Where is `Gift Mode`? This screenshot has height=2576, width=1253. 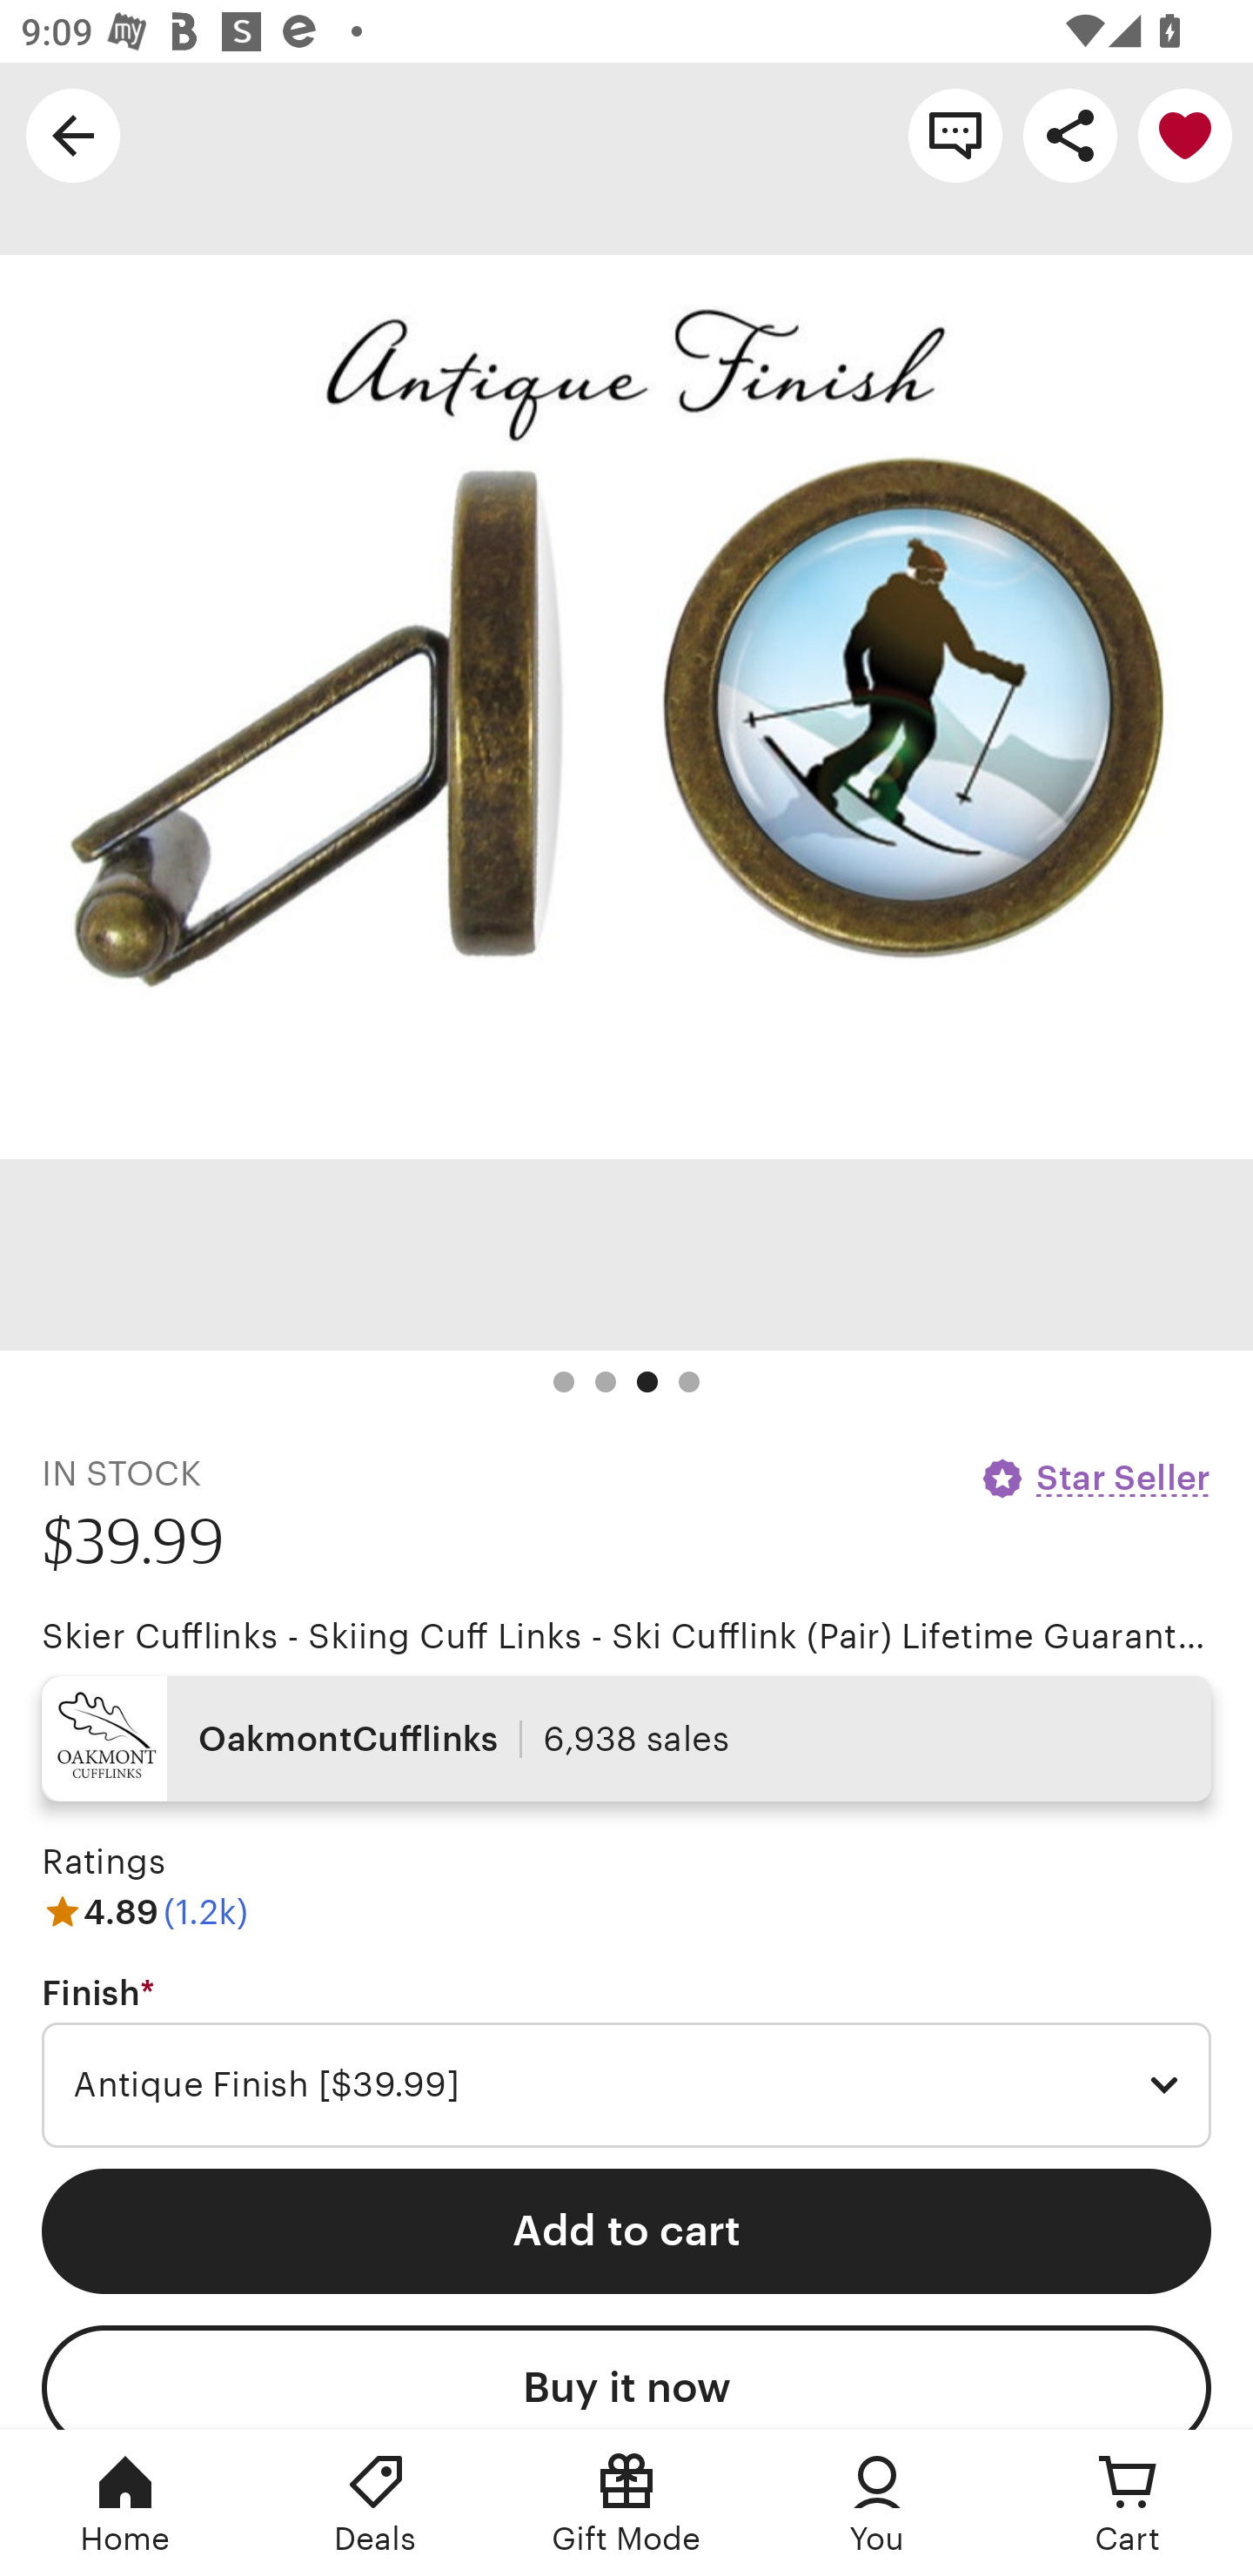
Gift Mode is located at coordinates (626, 2503).